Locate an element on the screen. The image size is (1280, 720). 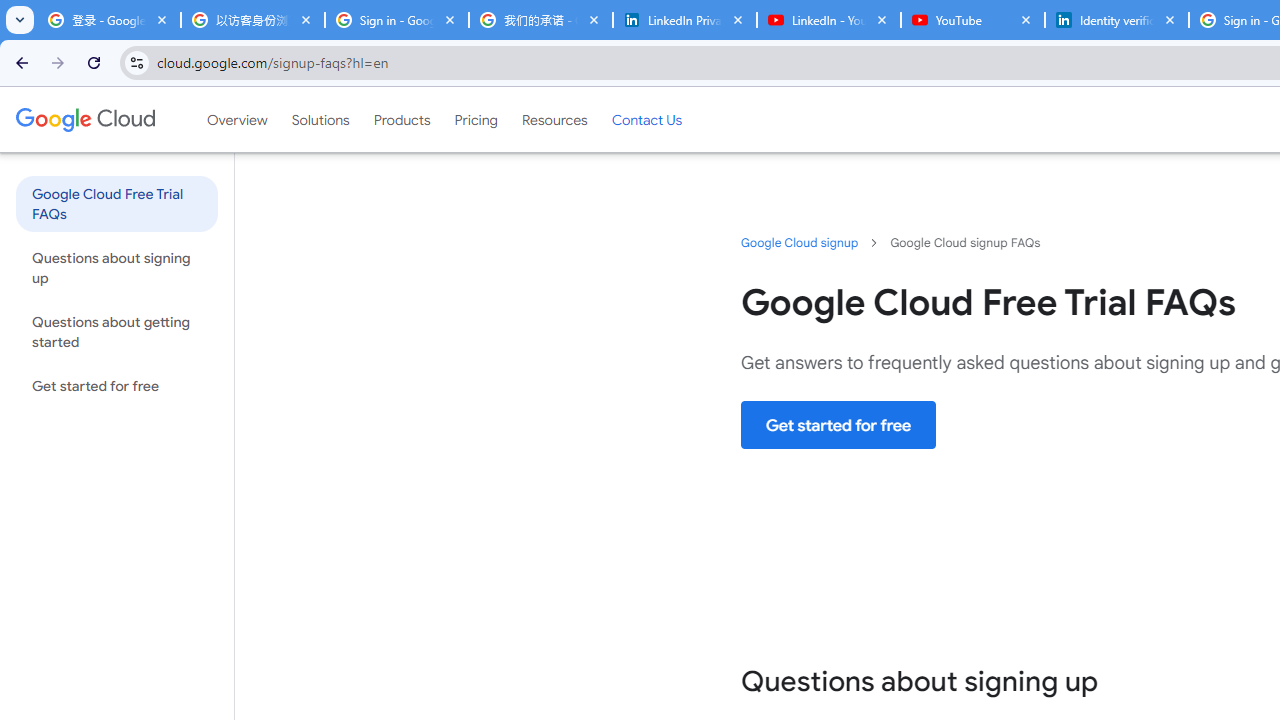
Products is located at coordinates (402, 119).